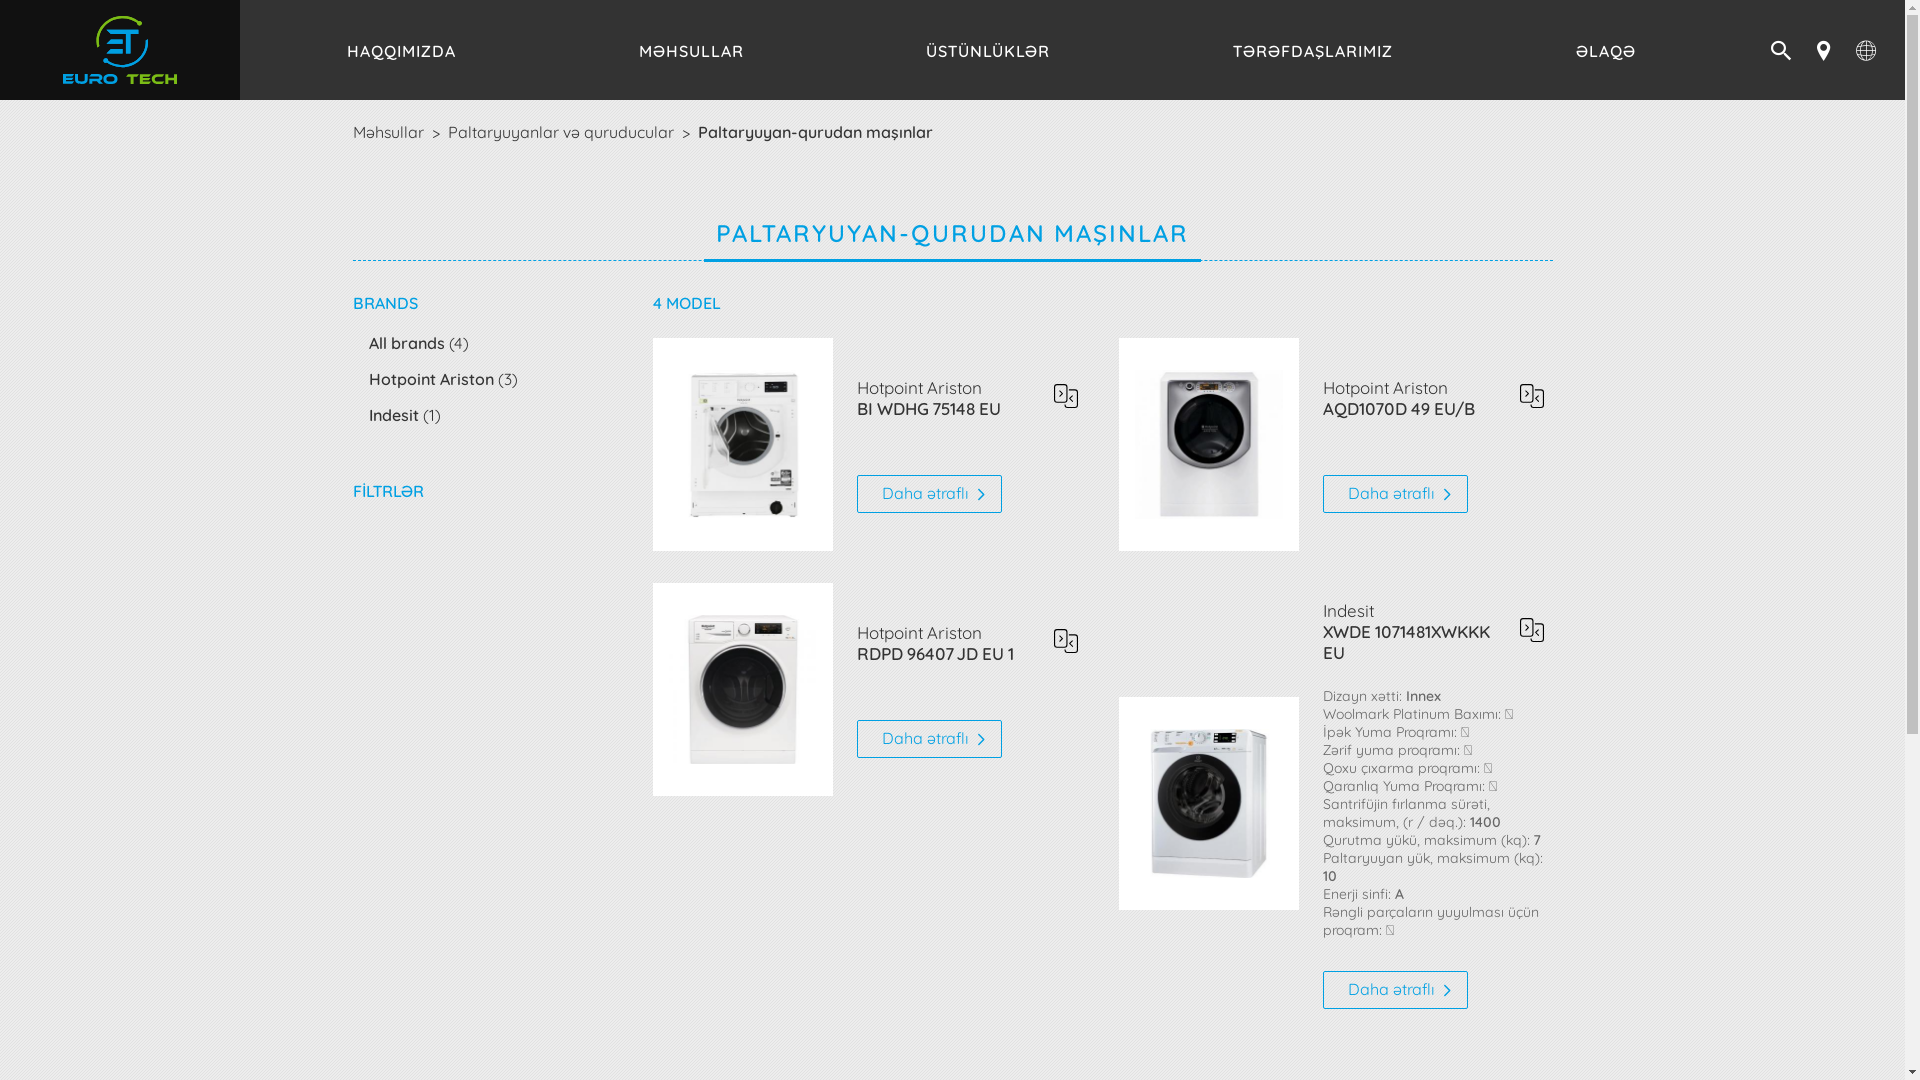 The image size is (1920, 1080). I want to click on Hotpoint Ariston (3), so click(442, 378).